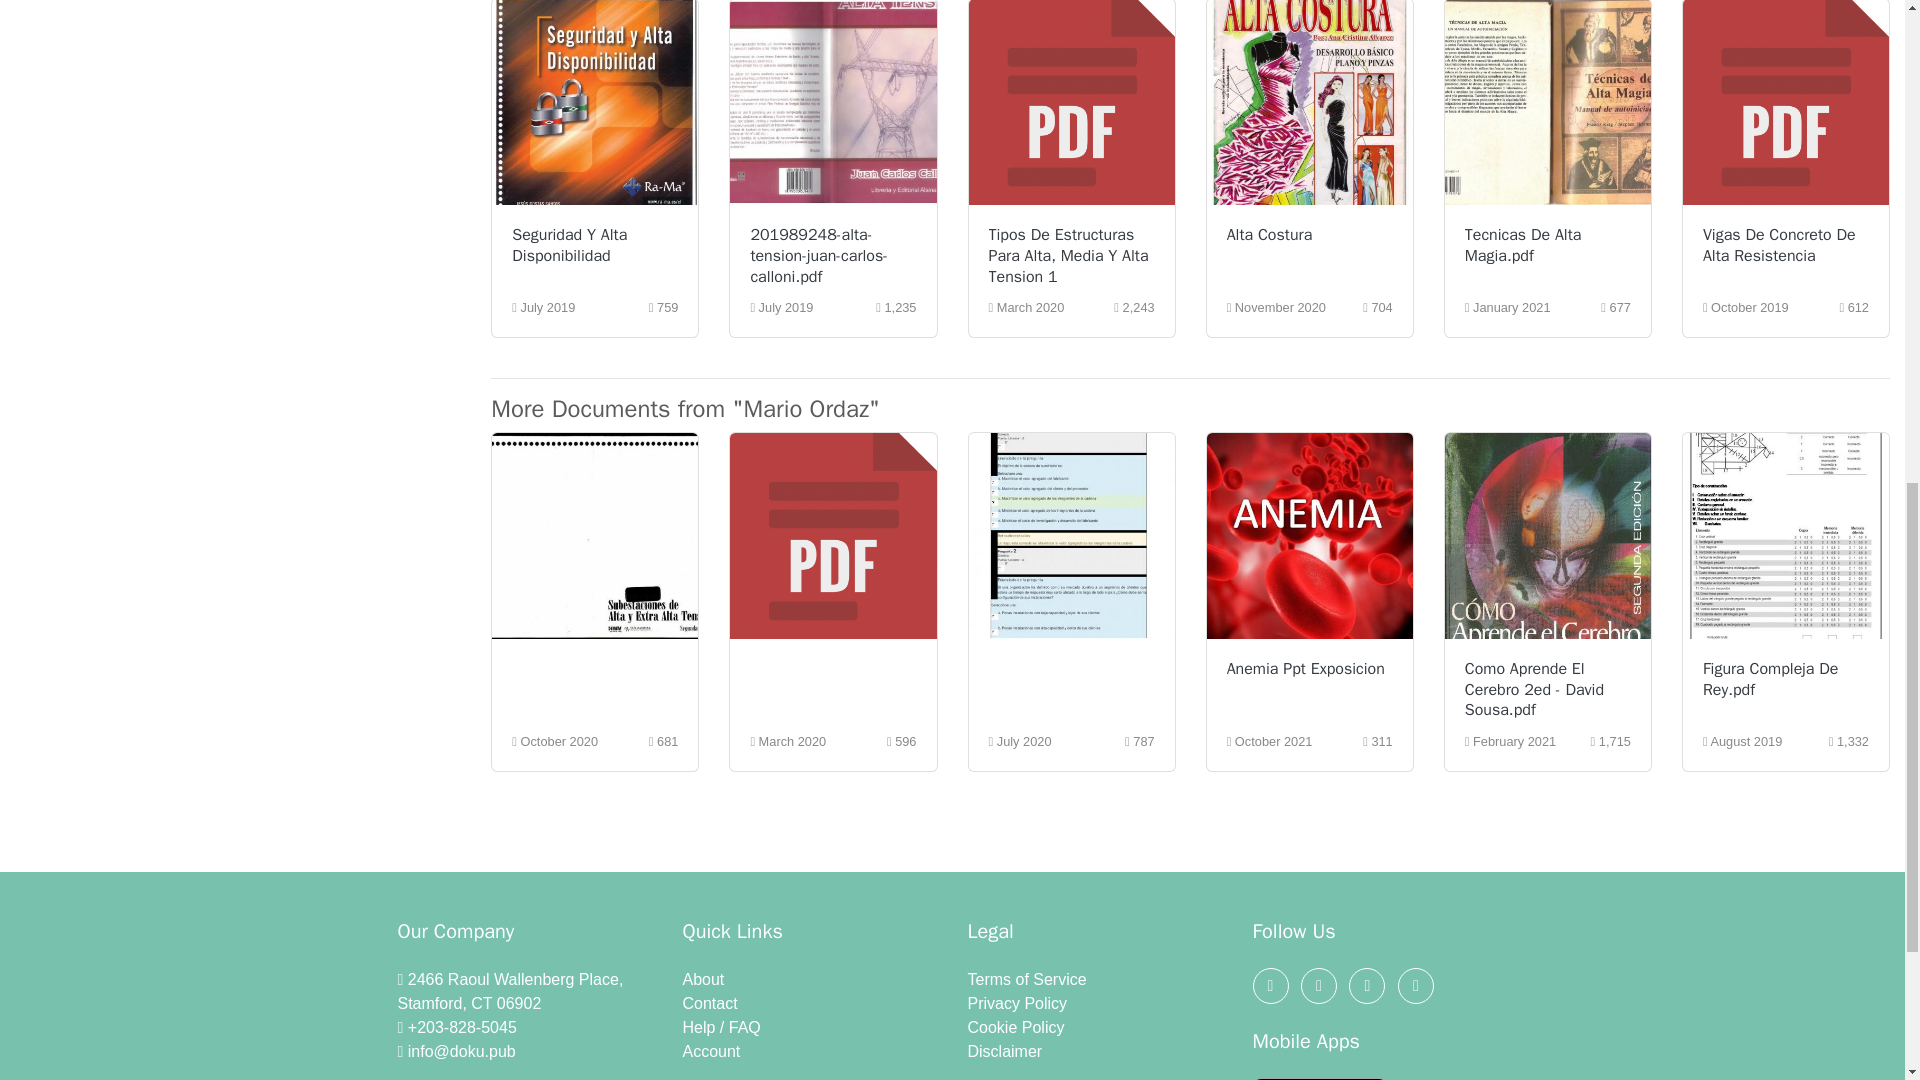 Image resolution: width=1920 pixels, height=1080 pixels. What do you see at coordinates (1305, 668) in the screenshot?
I see `Anemia Ppt Exposicion` at bounding box center [1305, 668].